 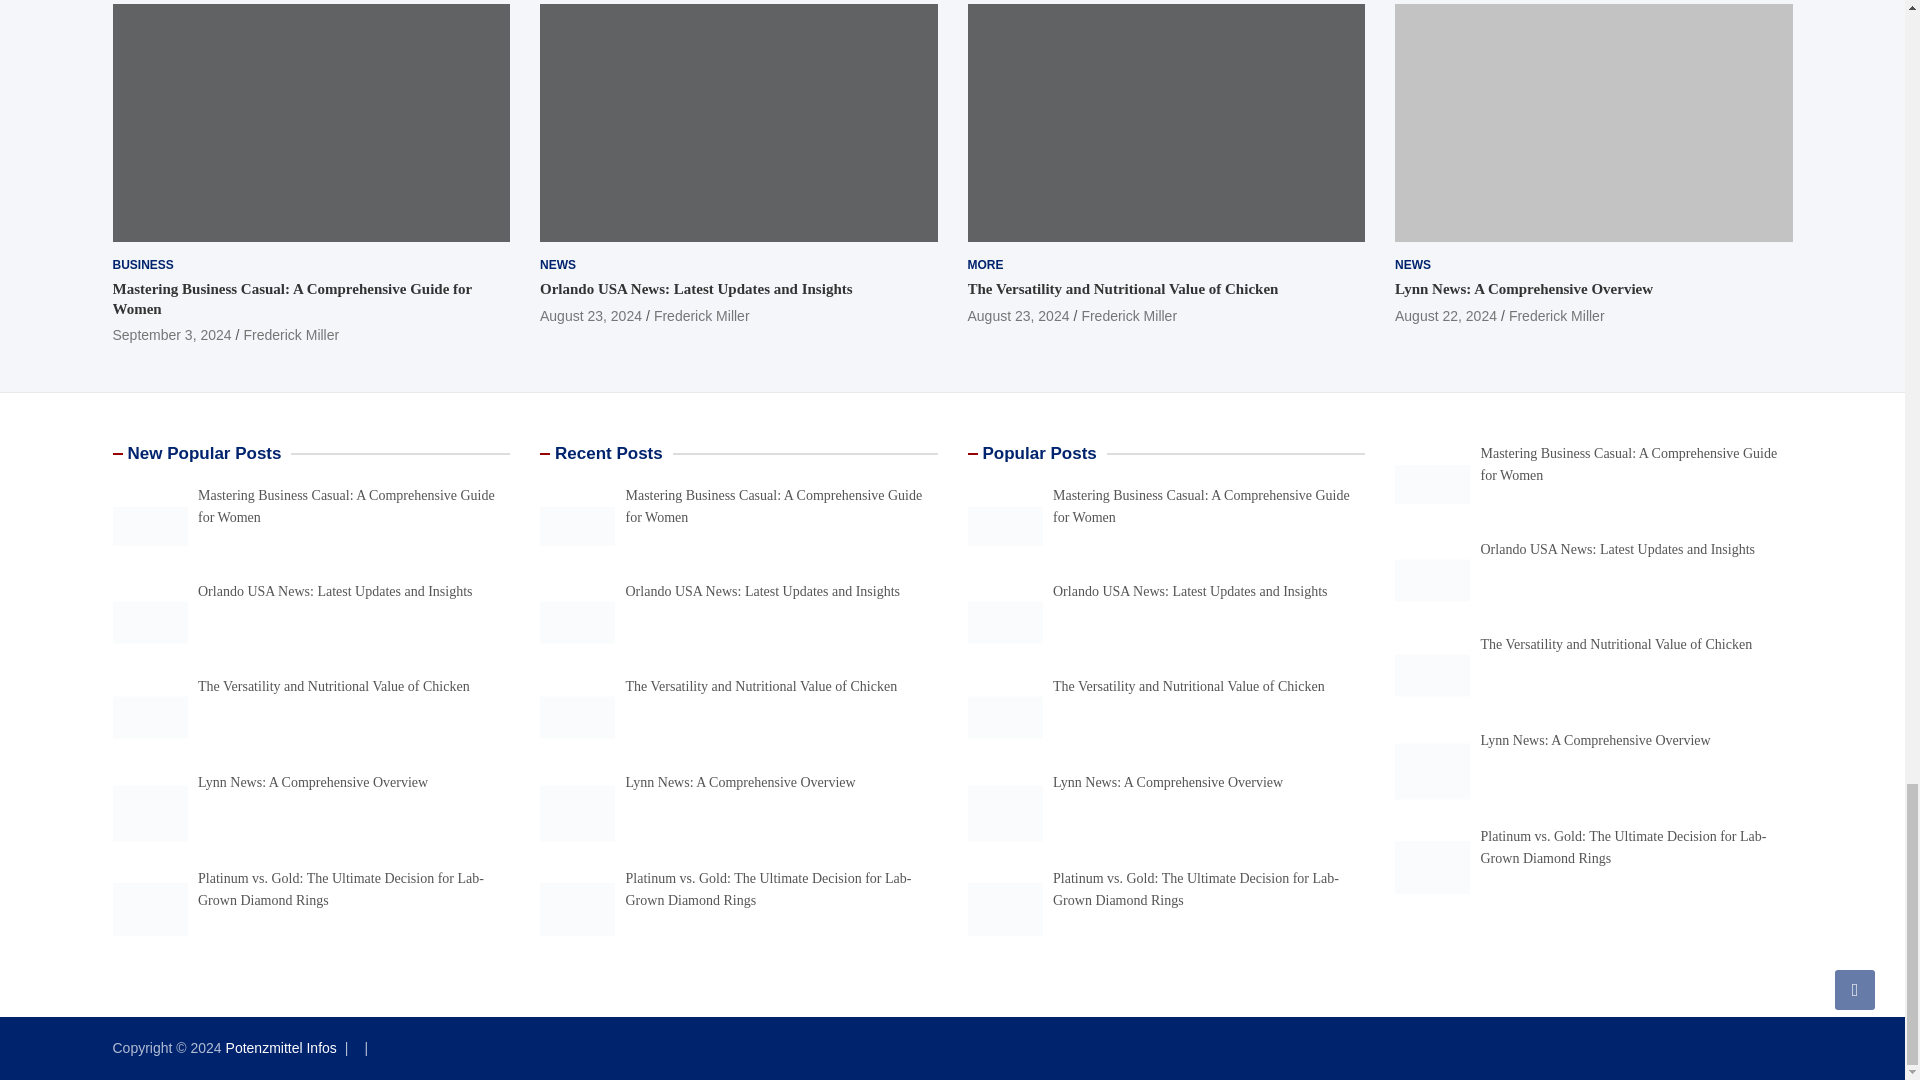 What do you see at coordinates (310, 122) in the screenshot?
I see `Mastering Business Casual` at bounding box center [310, 122].